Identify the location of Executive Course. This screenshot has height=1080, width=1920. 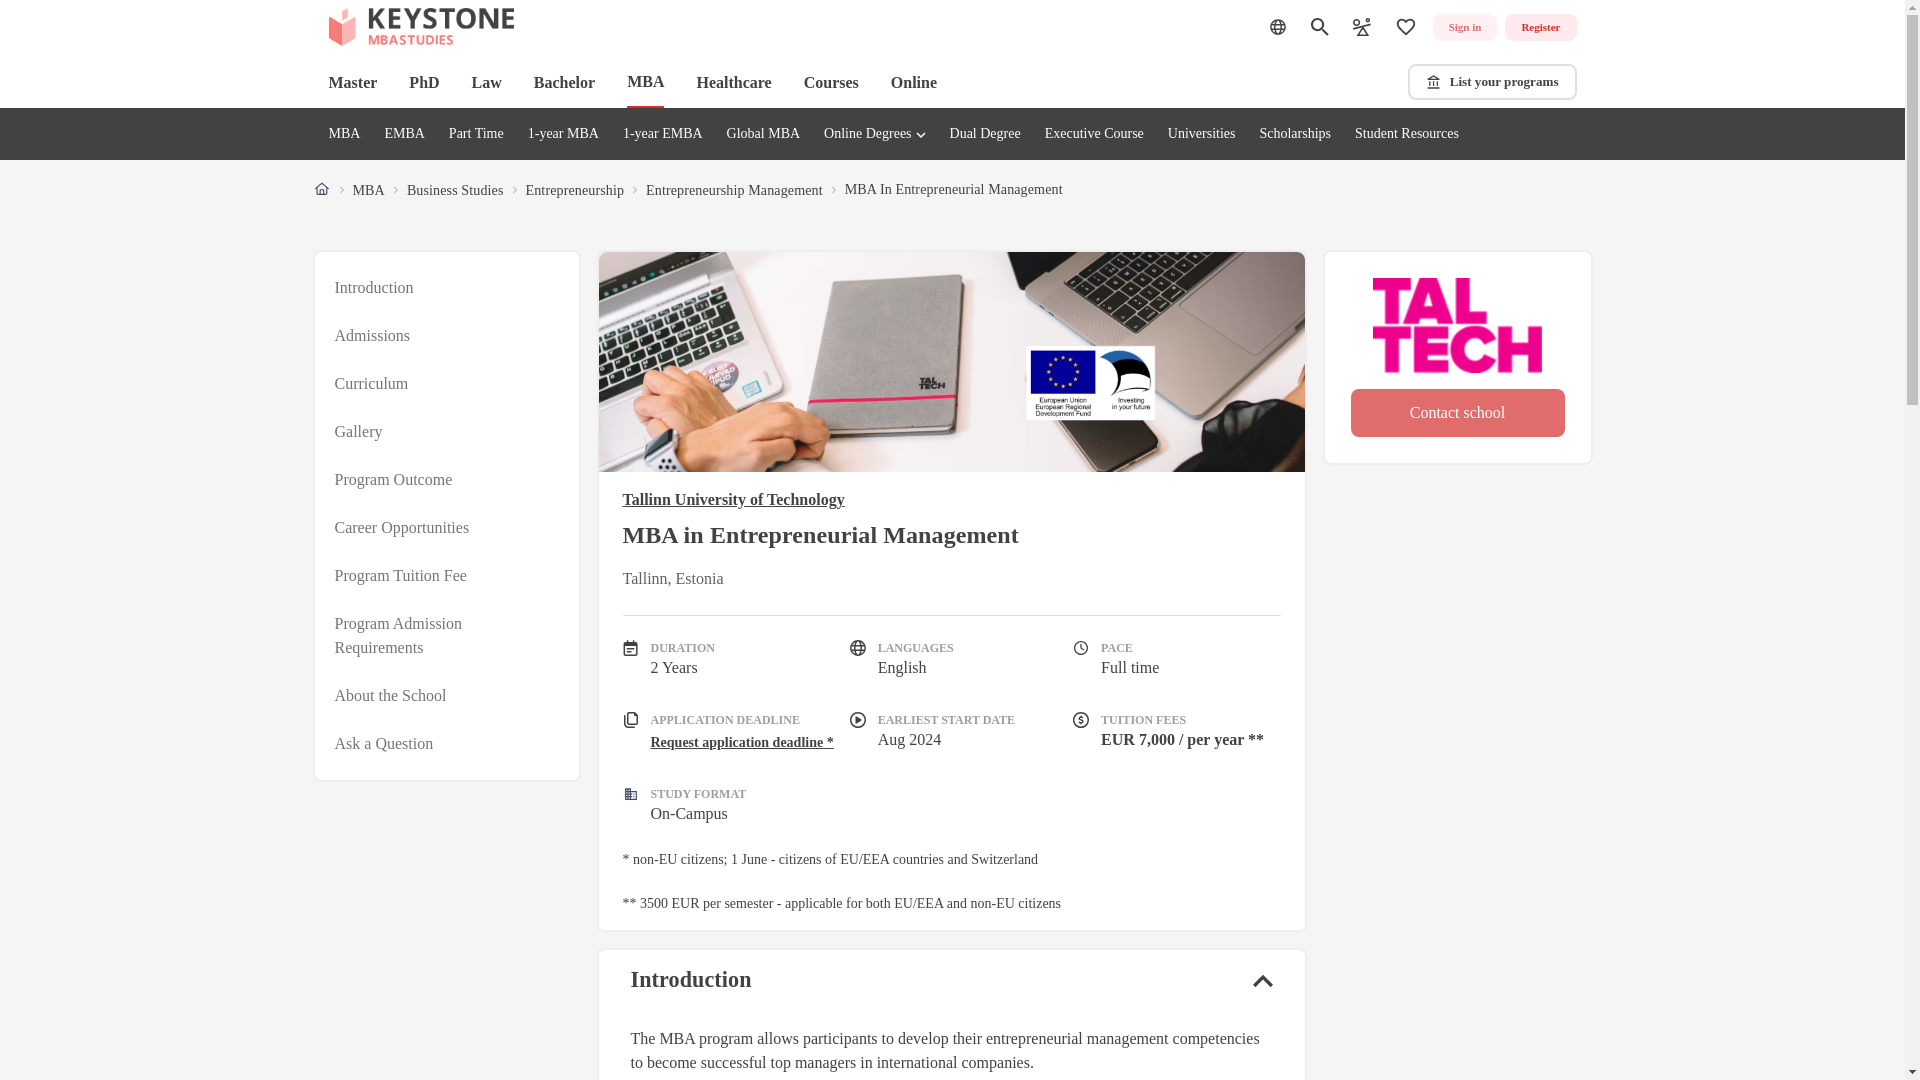
(1094, 134).